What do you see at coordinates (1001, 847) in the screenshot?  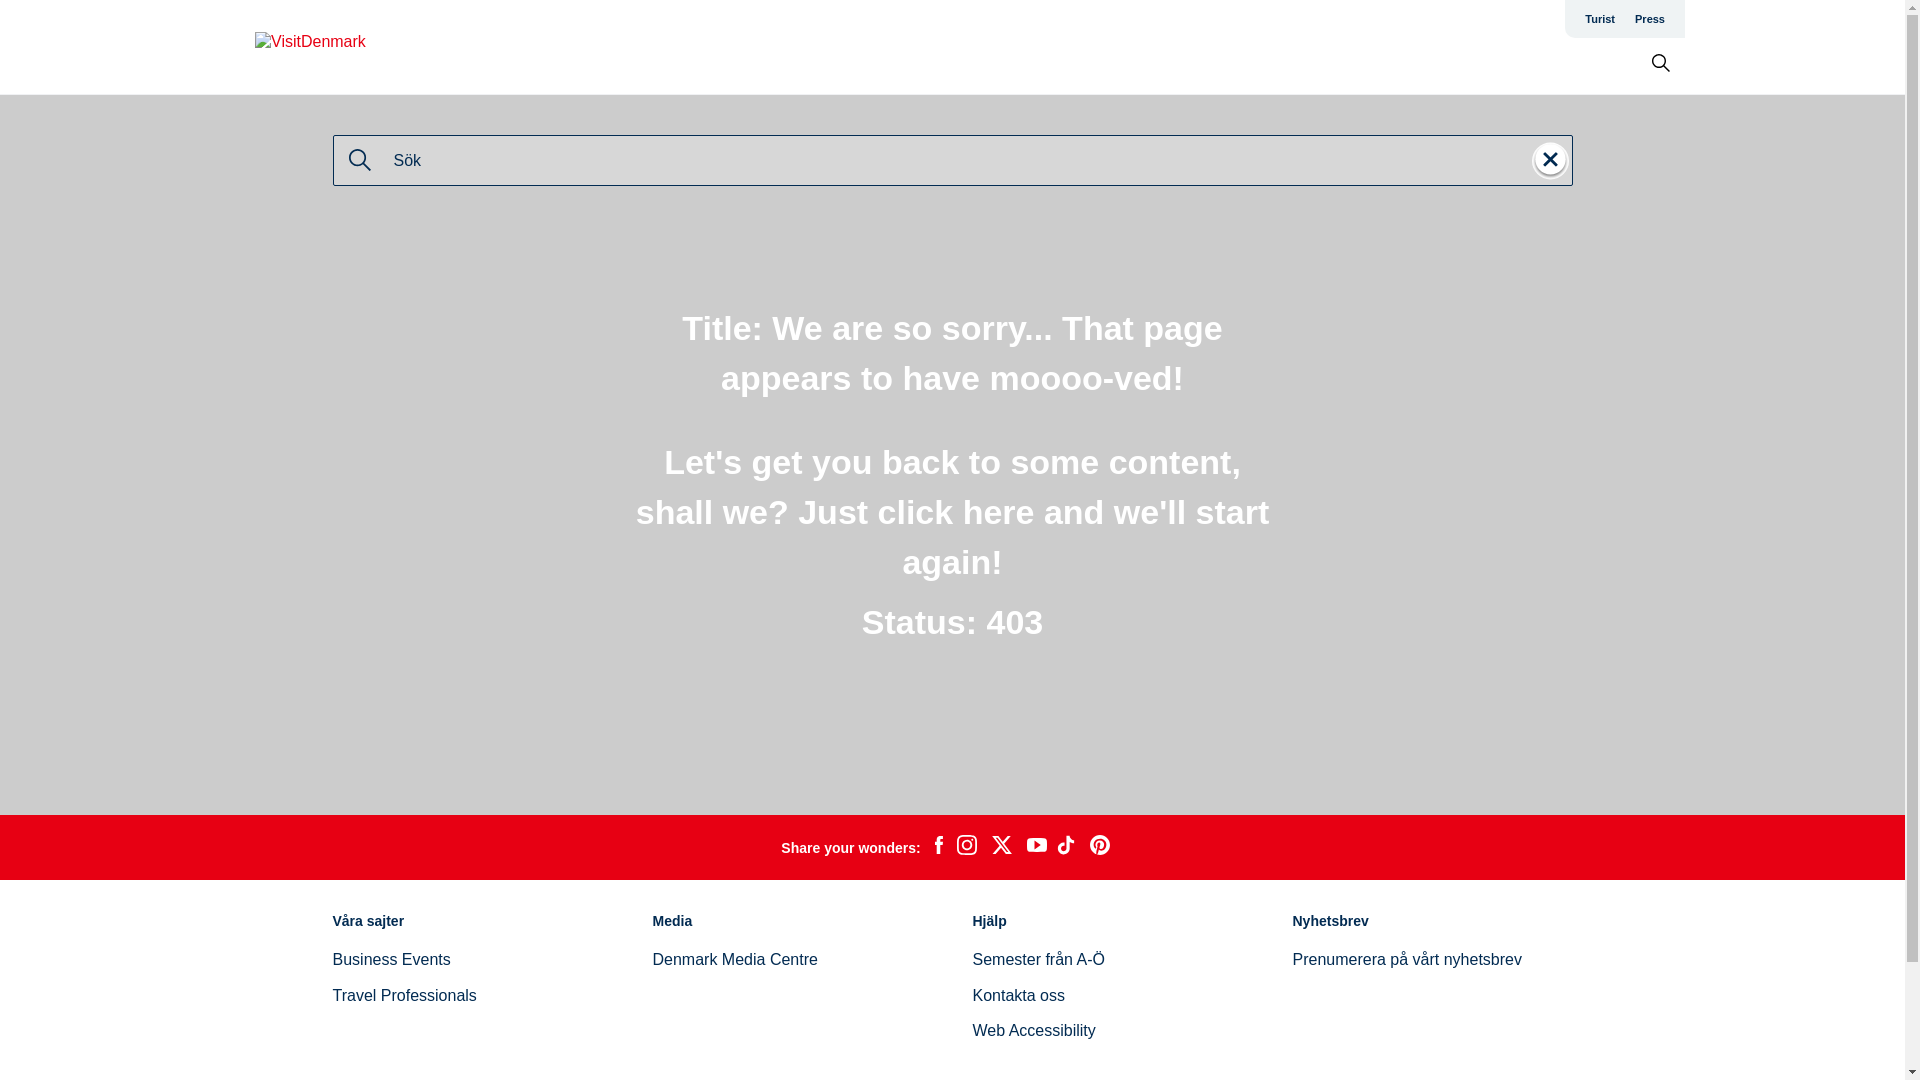 I see `twitter` at bounding box center [1001, 847].